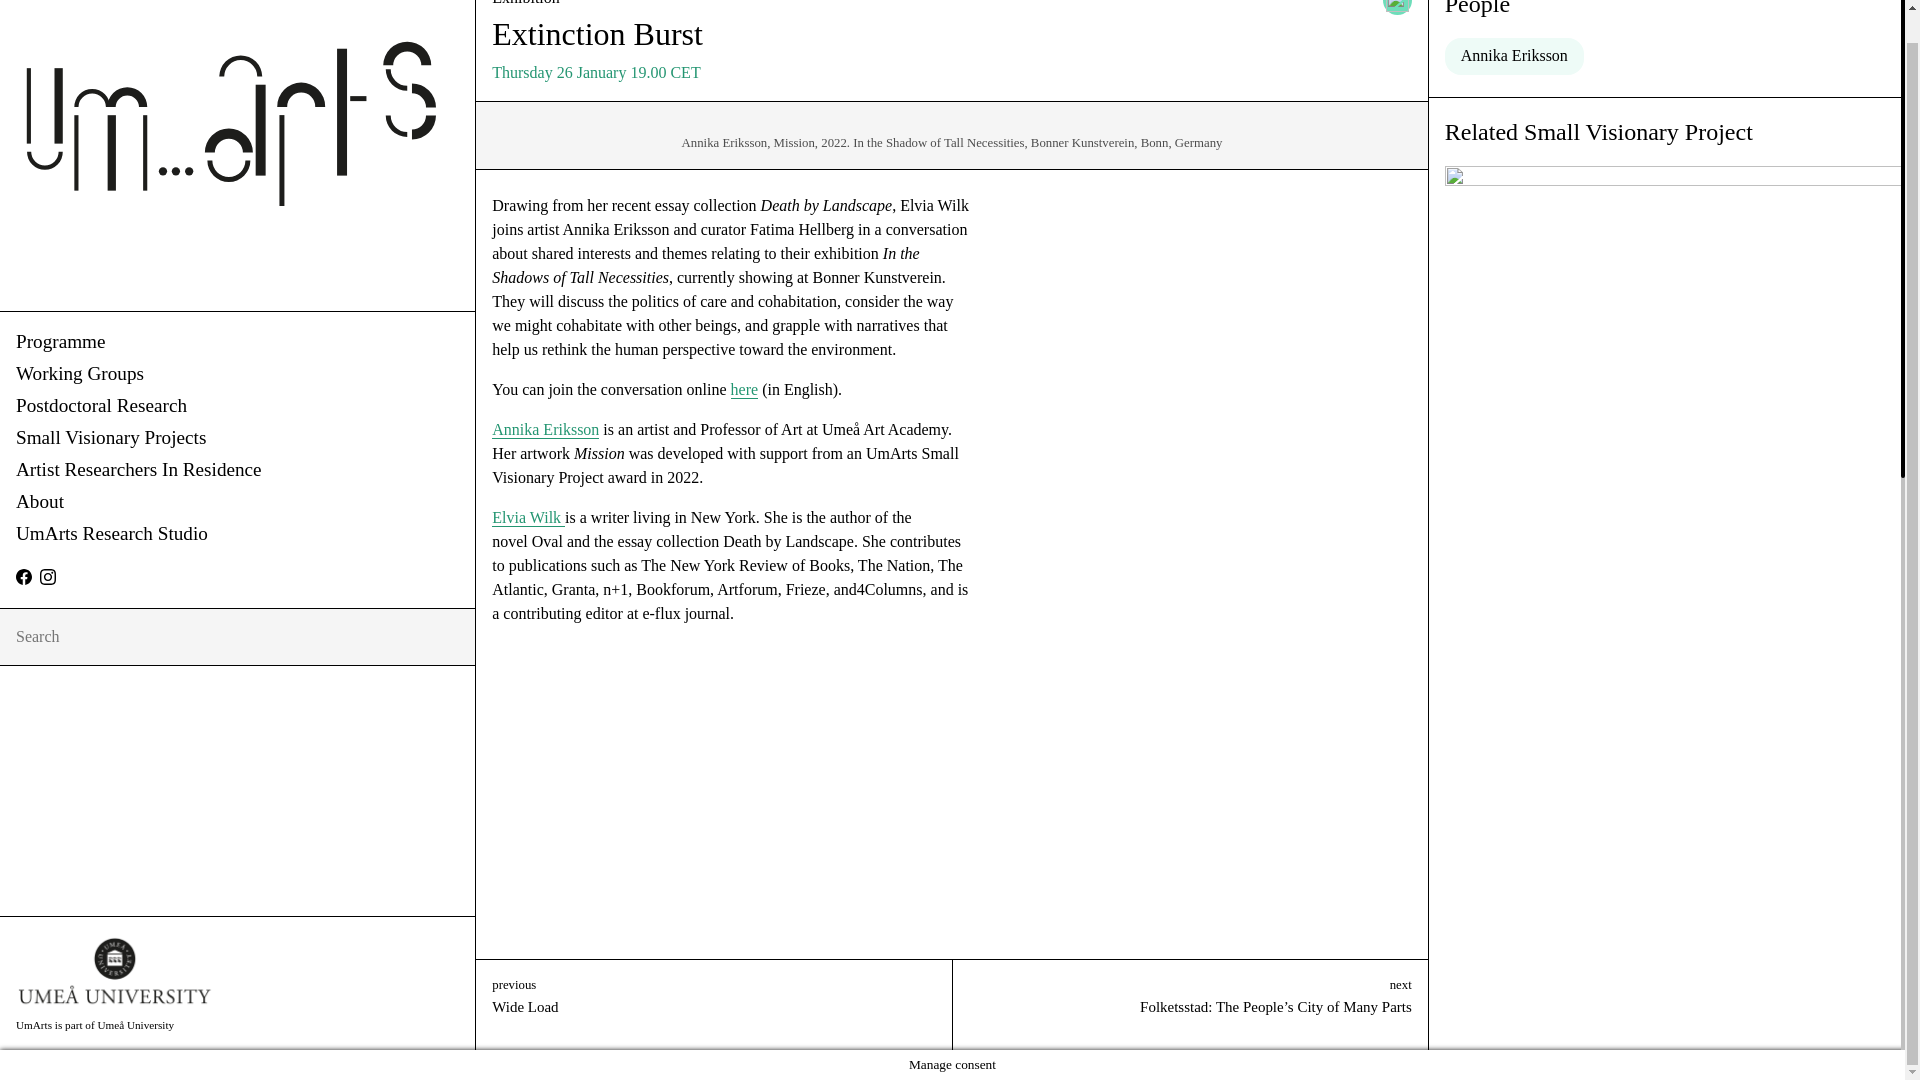  I want to click on Small Visionary Projects, so click(236, 438).